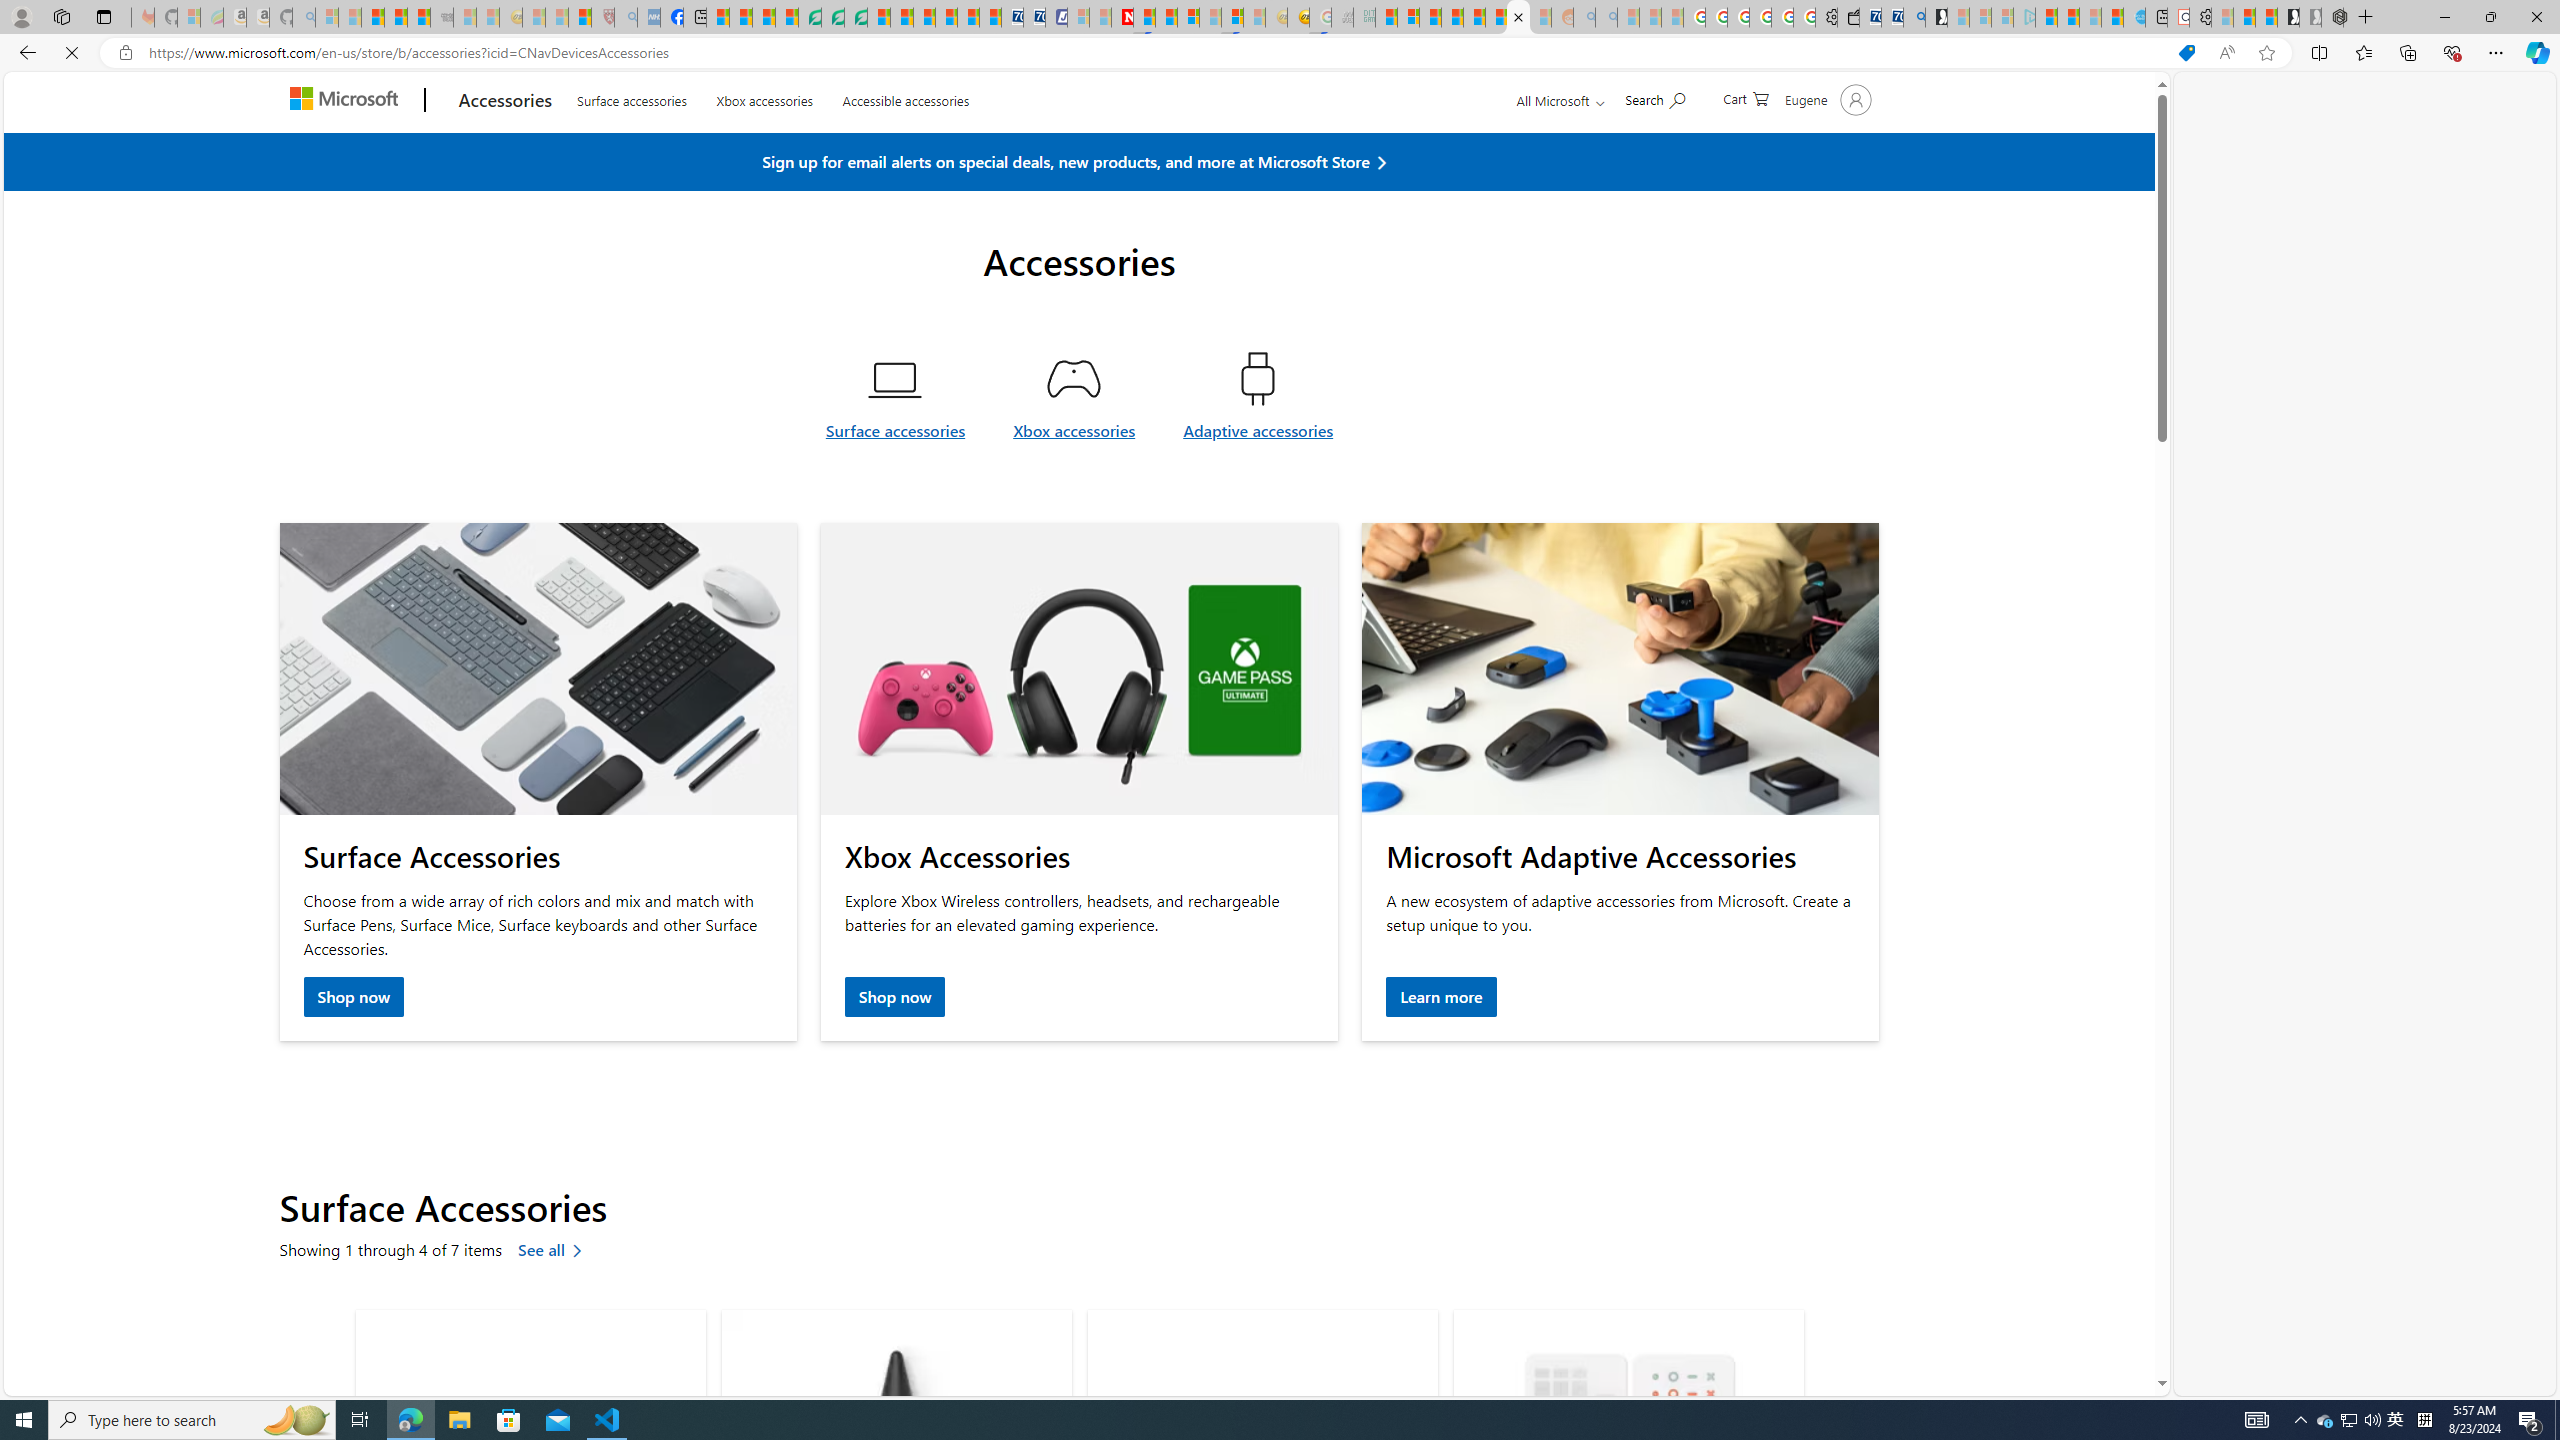  I want to click on Cheap Hotels - Save70.com, so click(1034, 17).